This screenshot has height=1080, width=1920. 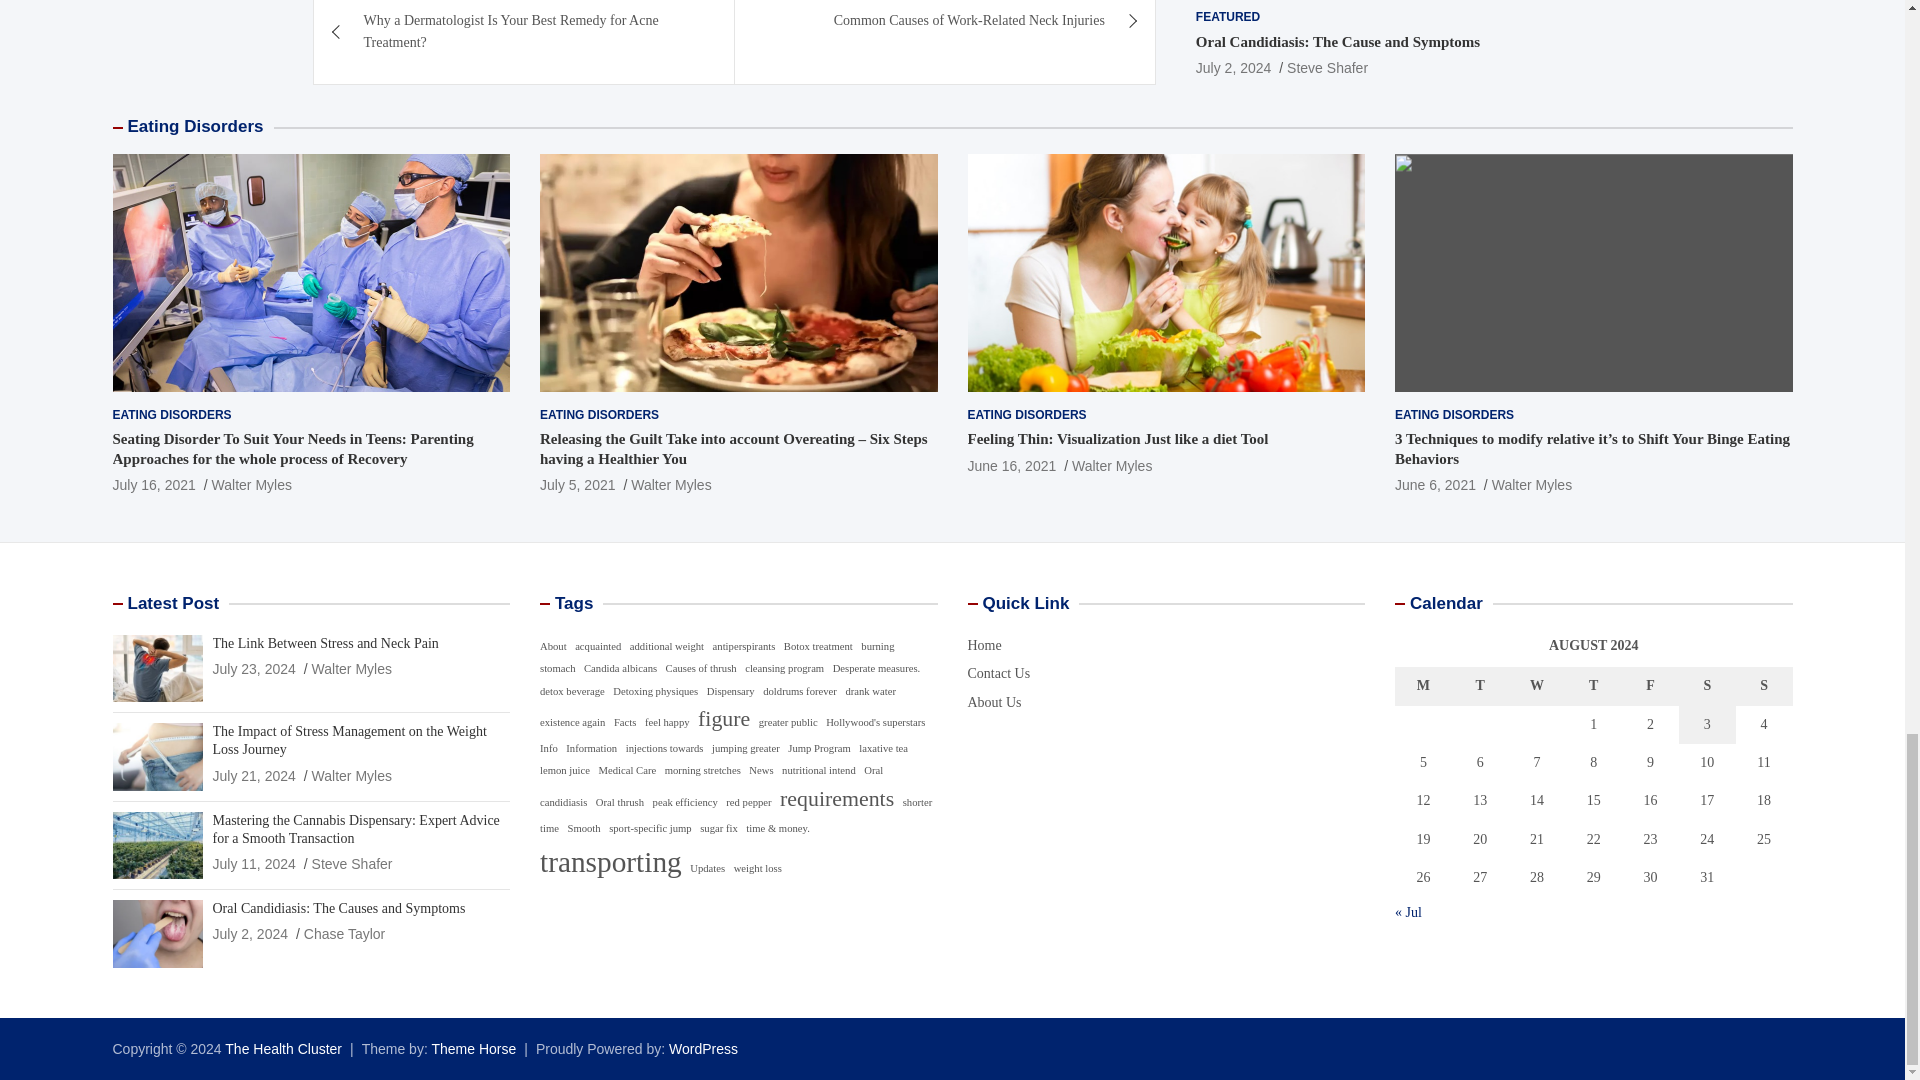 I want to click on The Impact of Stress Management on the Weight Loss Journey, so click(x=253, y=776).